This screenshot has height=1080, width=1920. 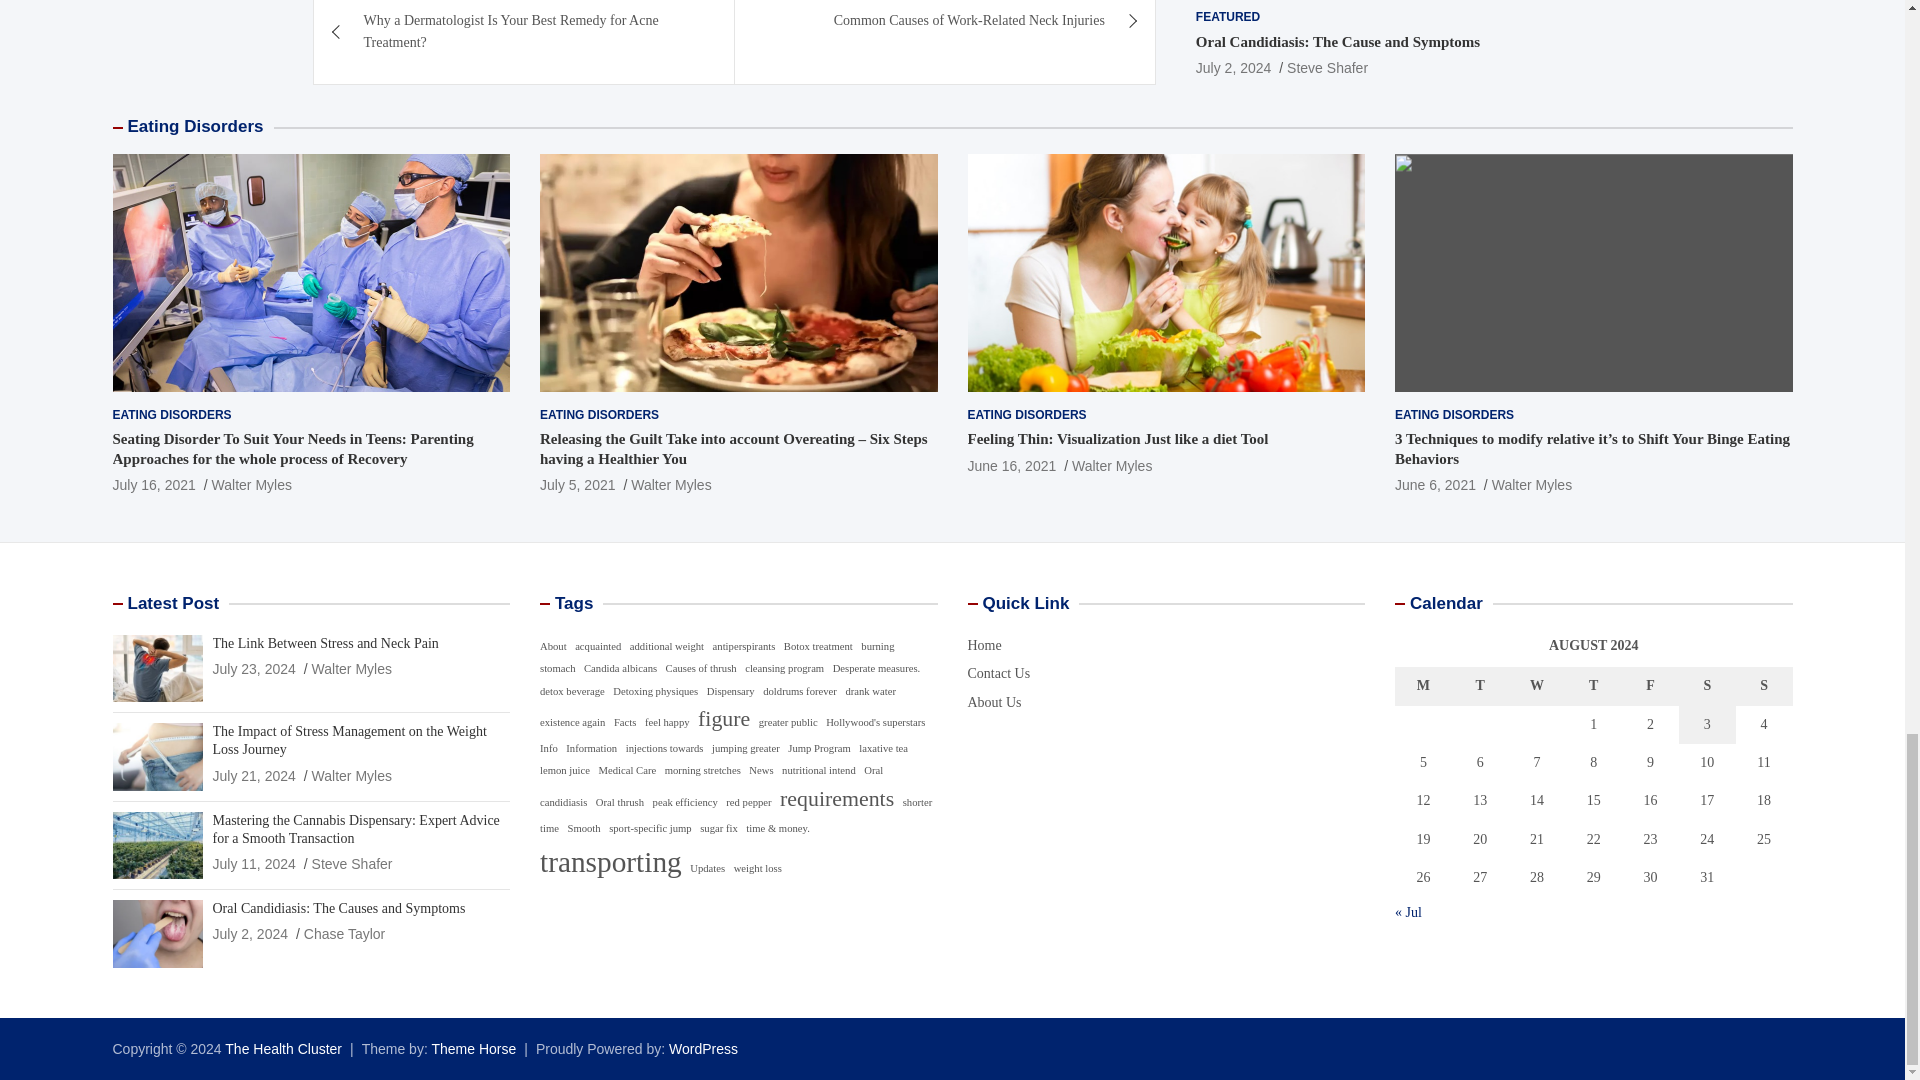 I want to click on The Impact of Stress Management on the Weight Loss Journey, so click(x=253, y=776).